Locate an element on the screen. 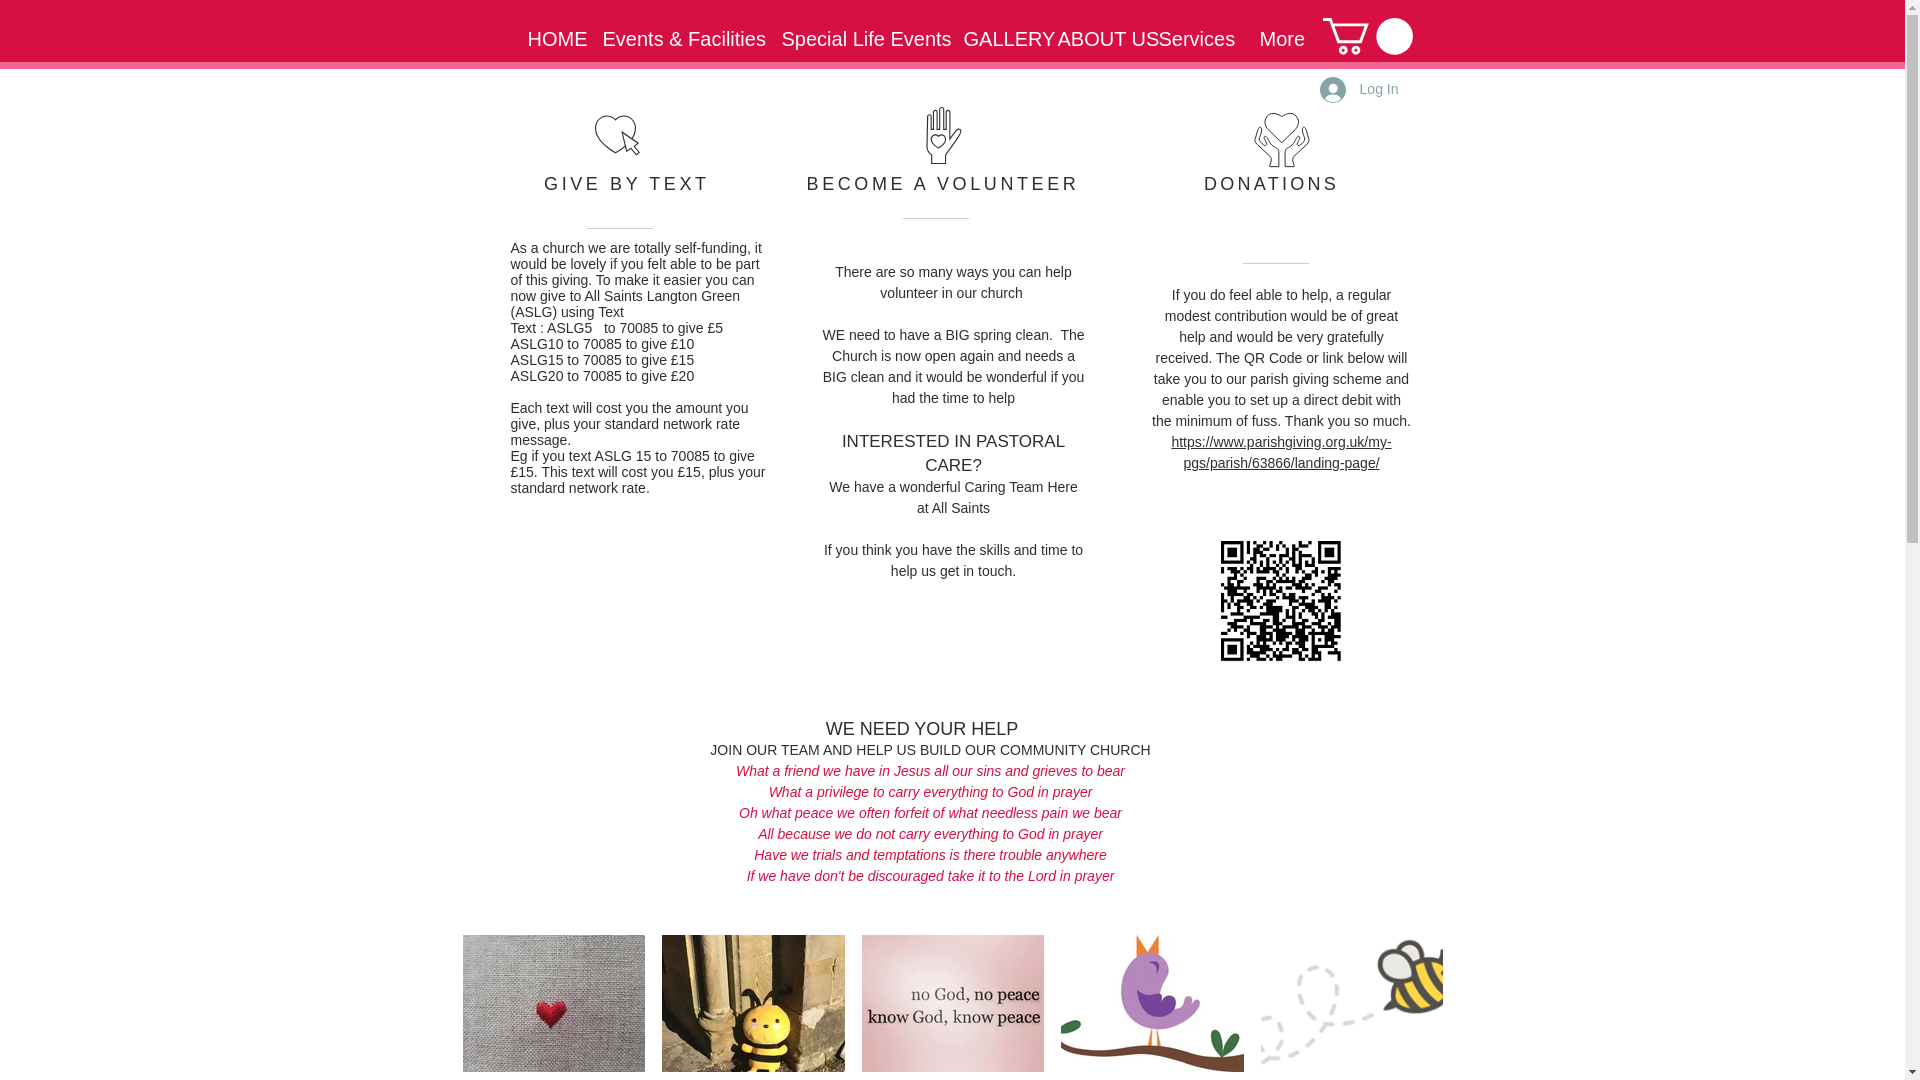  ABOUT US is located at coordinates (1092, 39).